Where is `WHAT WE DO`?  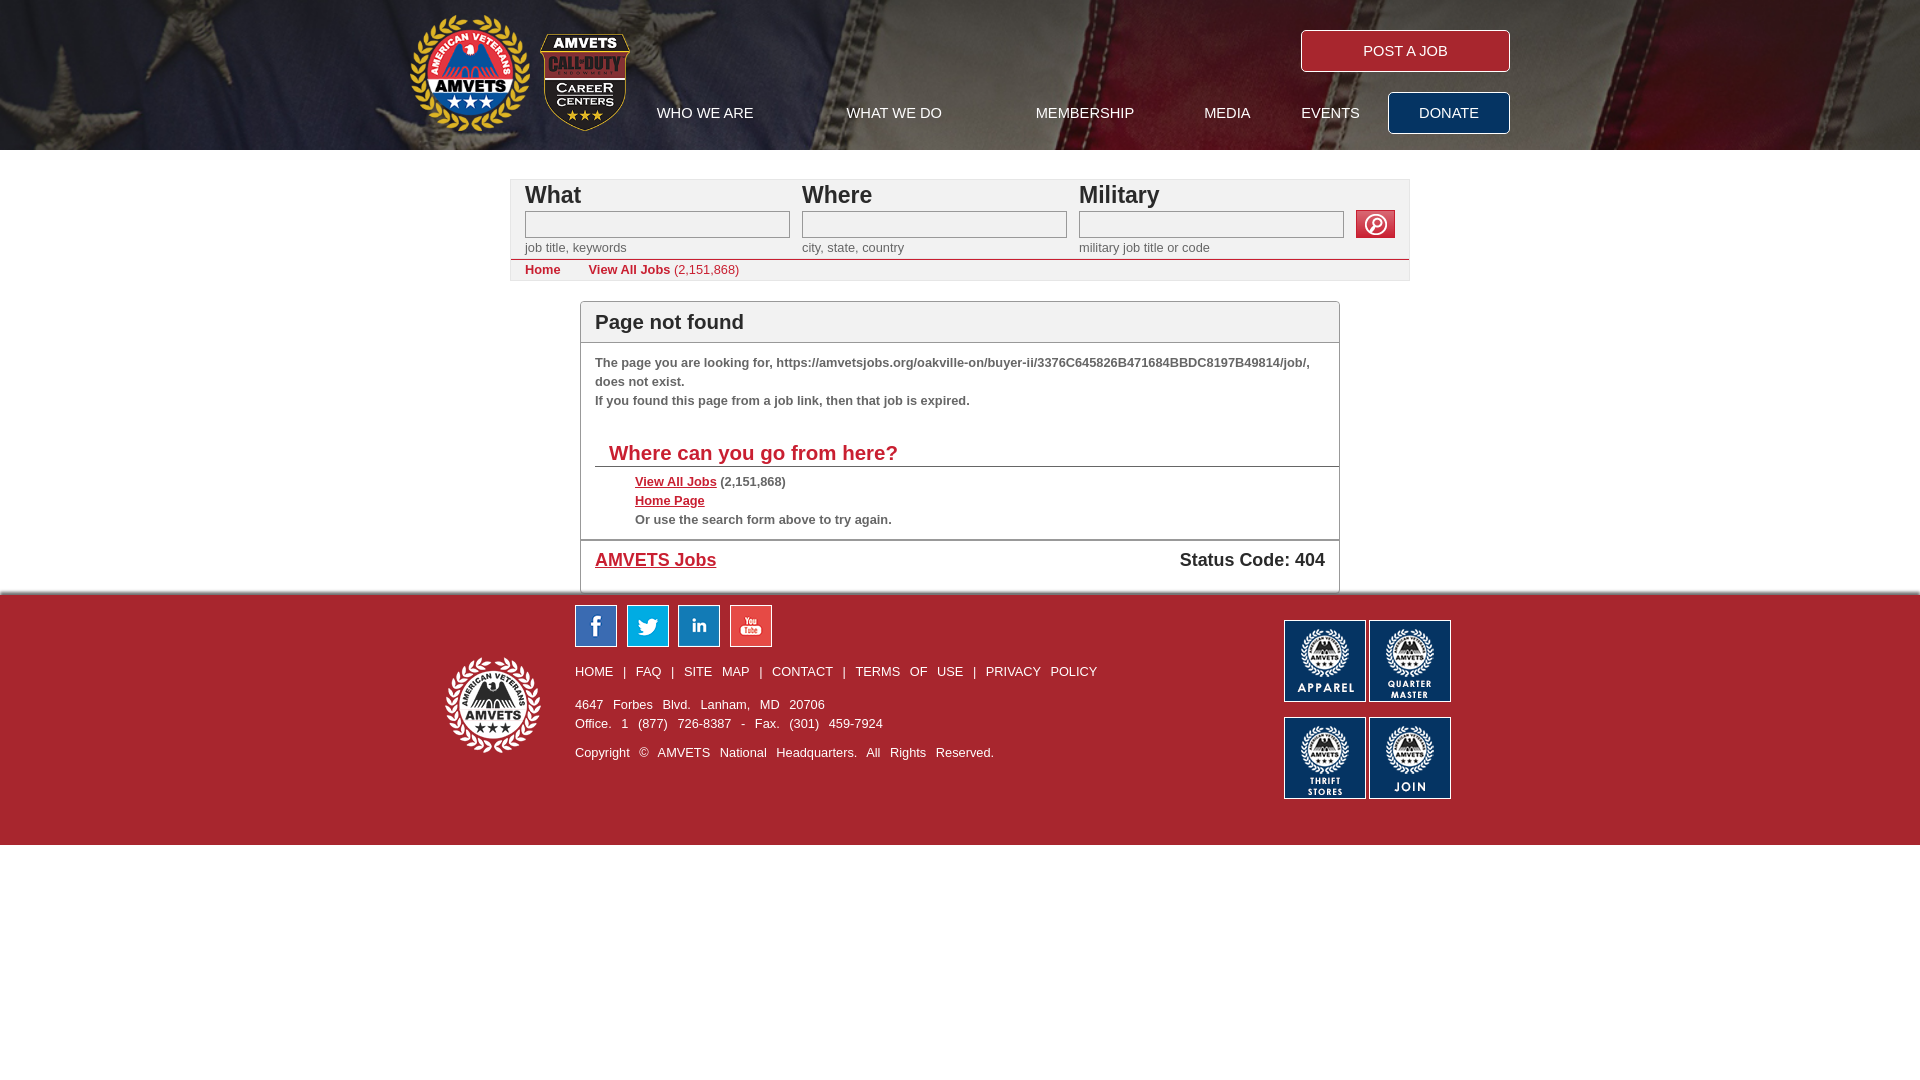 WHAT WE DO is located at coordinates (894, 114).